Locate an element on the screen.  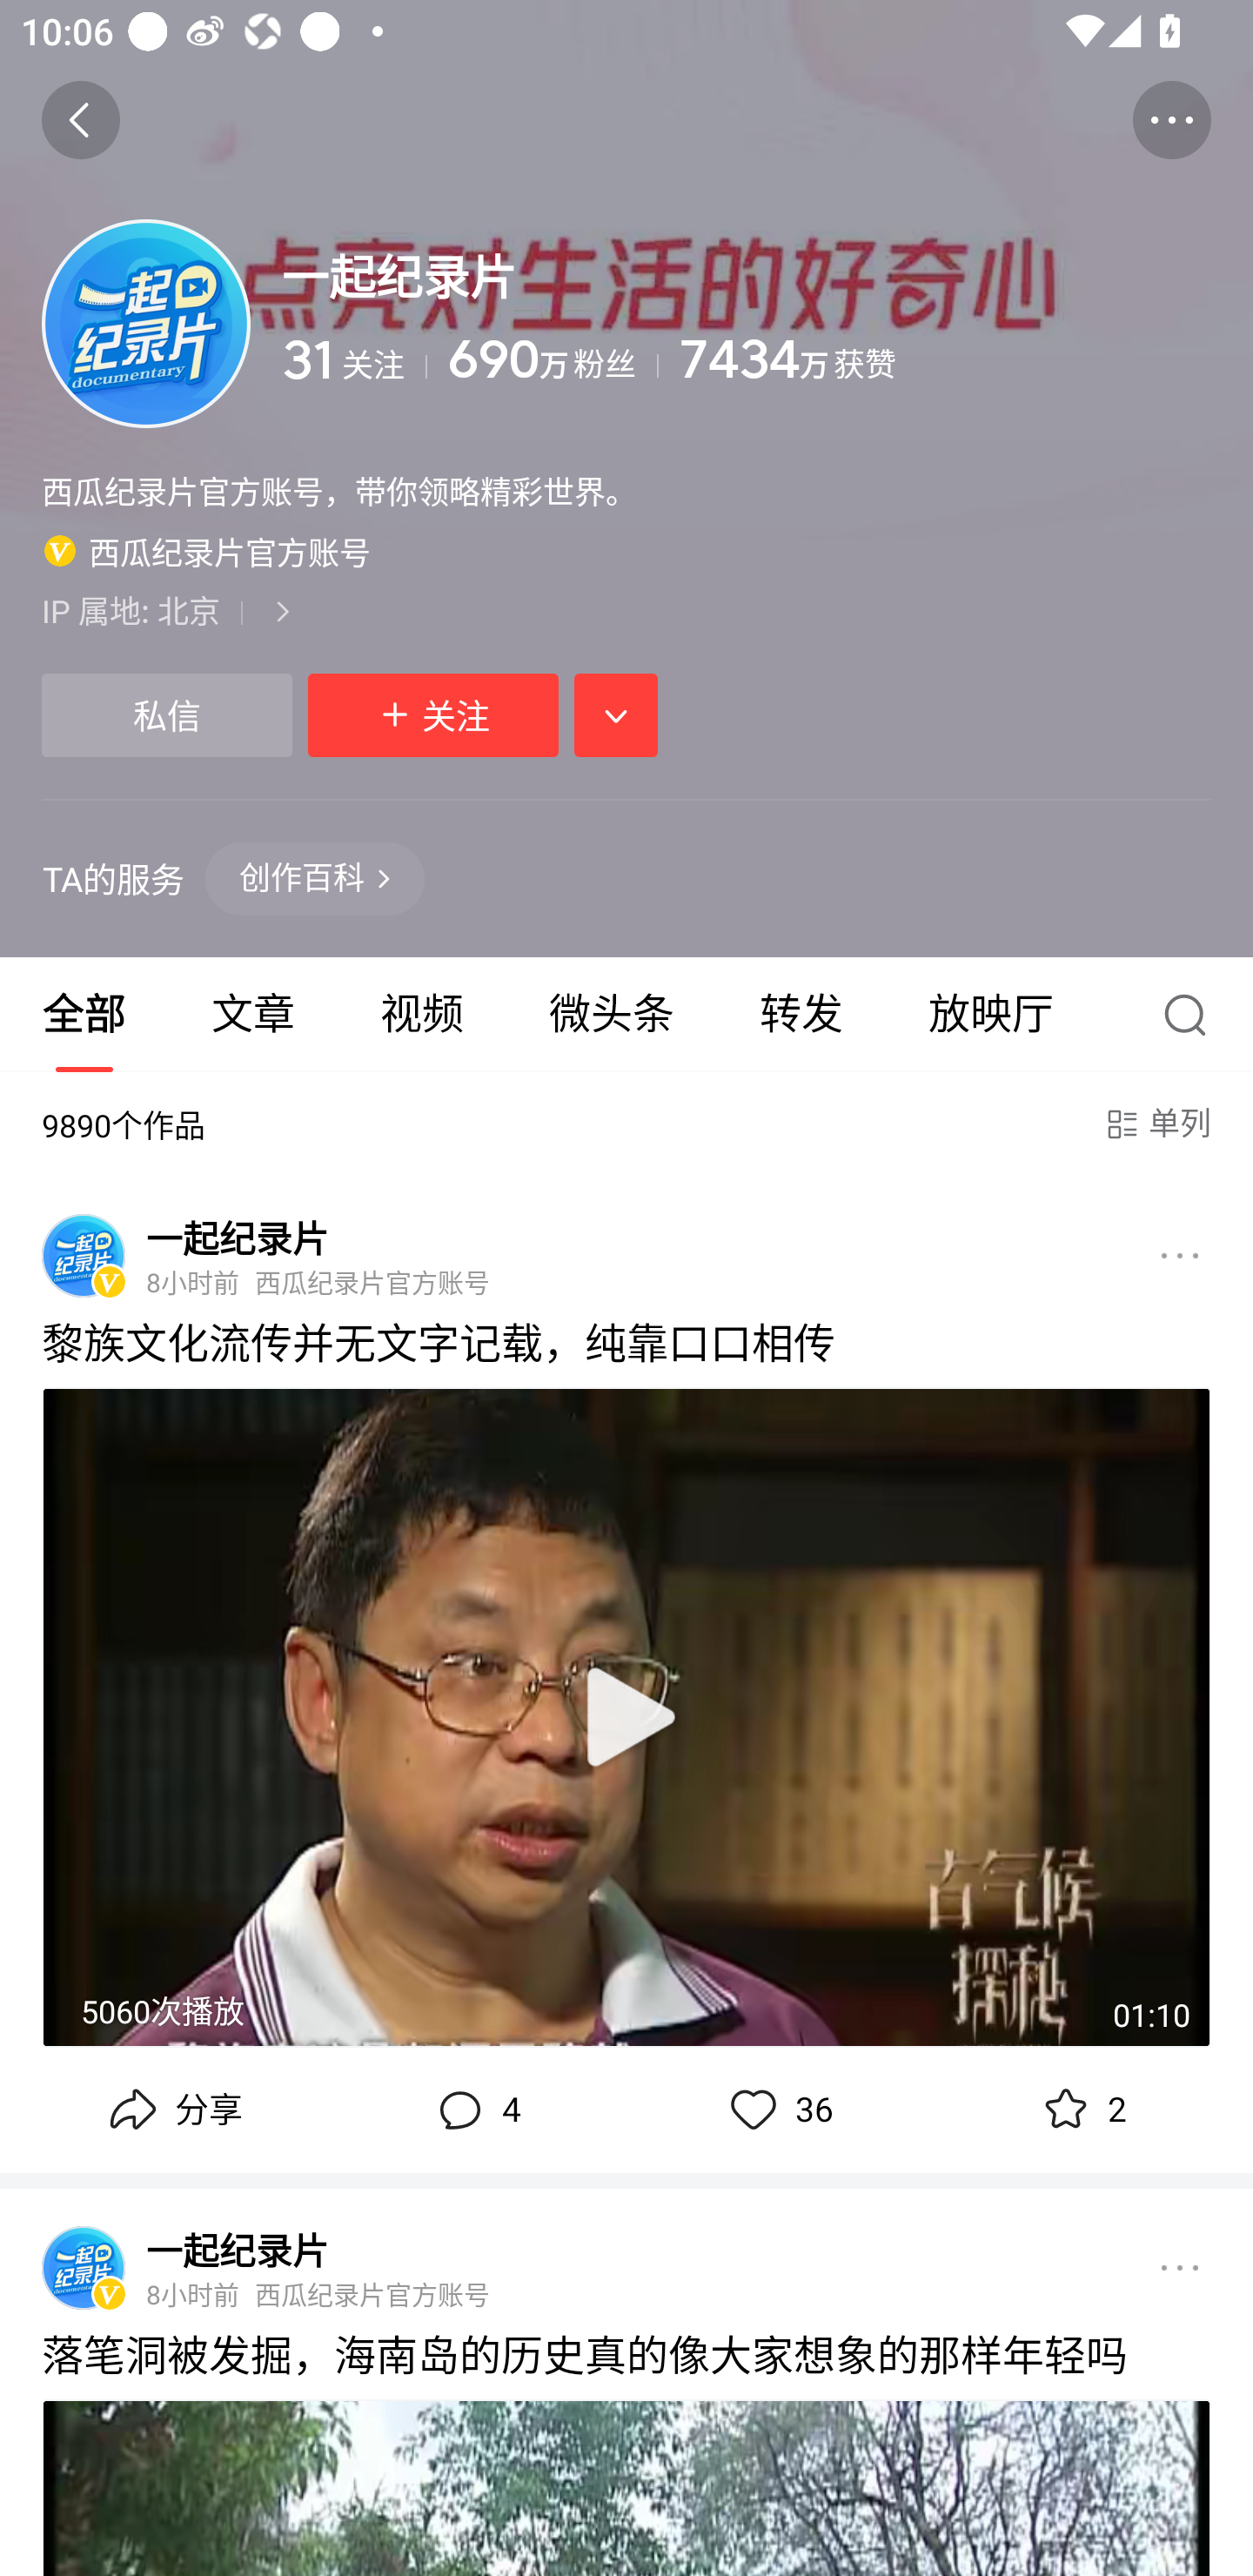
收藏,2 2 is located at coordinates (1081, 2110).